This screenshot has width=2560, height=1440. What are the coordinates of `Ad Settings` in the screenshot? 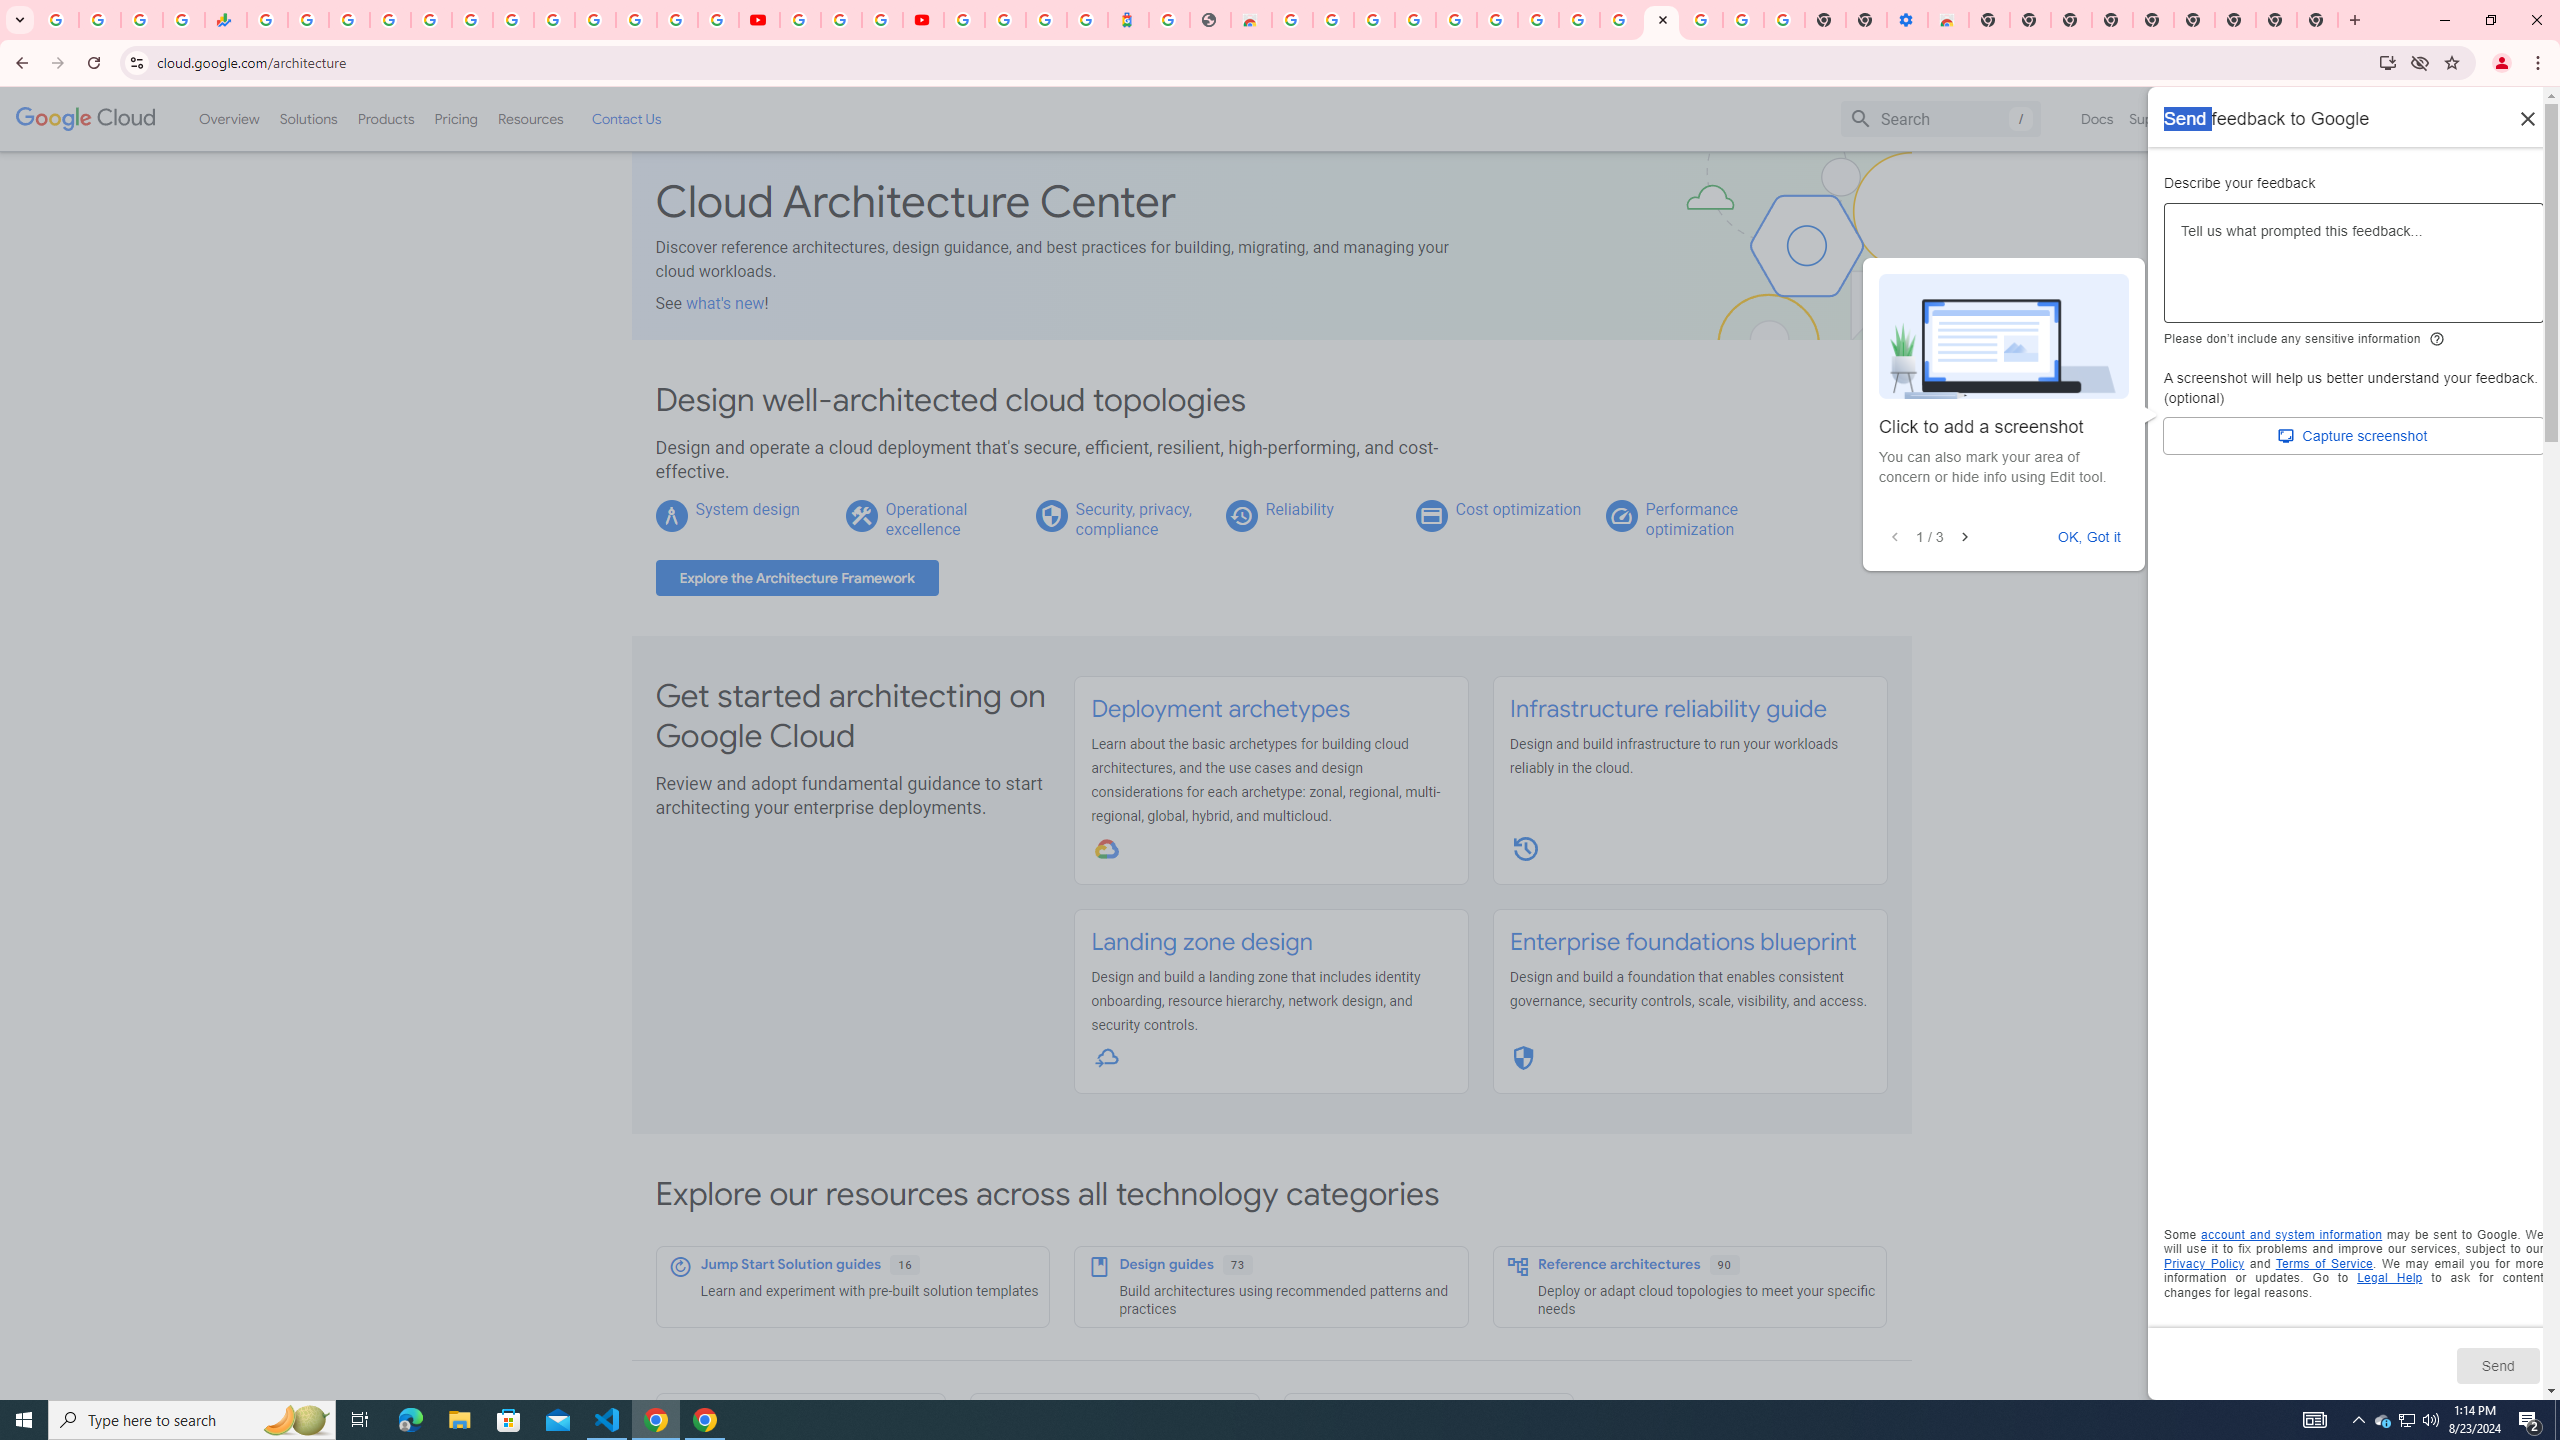 It's located at (1414, 20).